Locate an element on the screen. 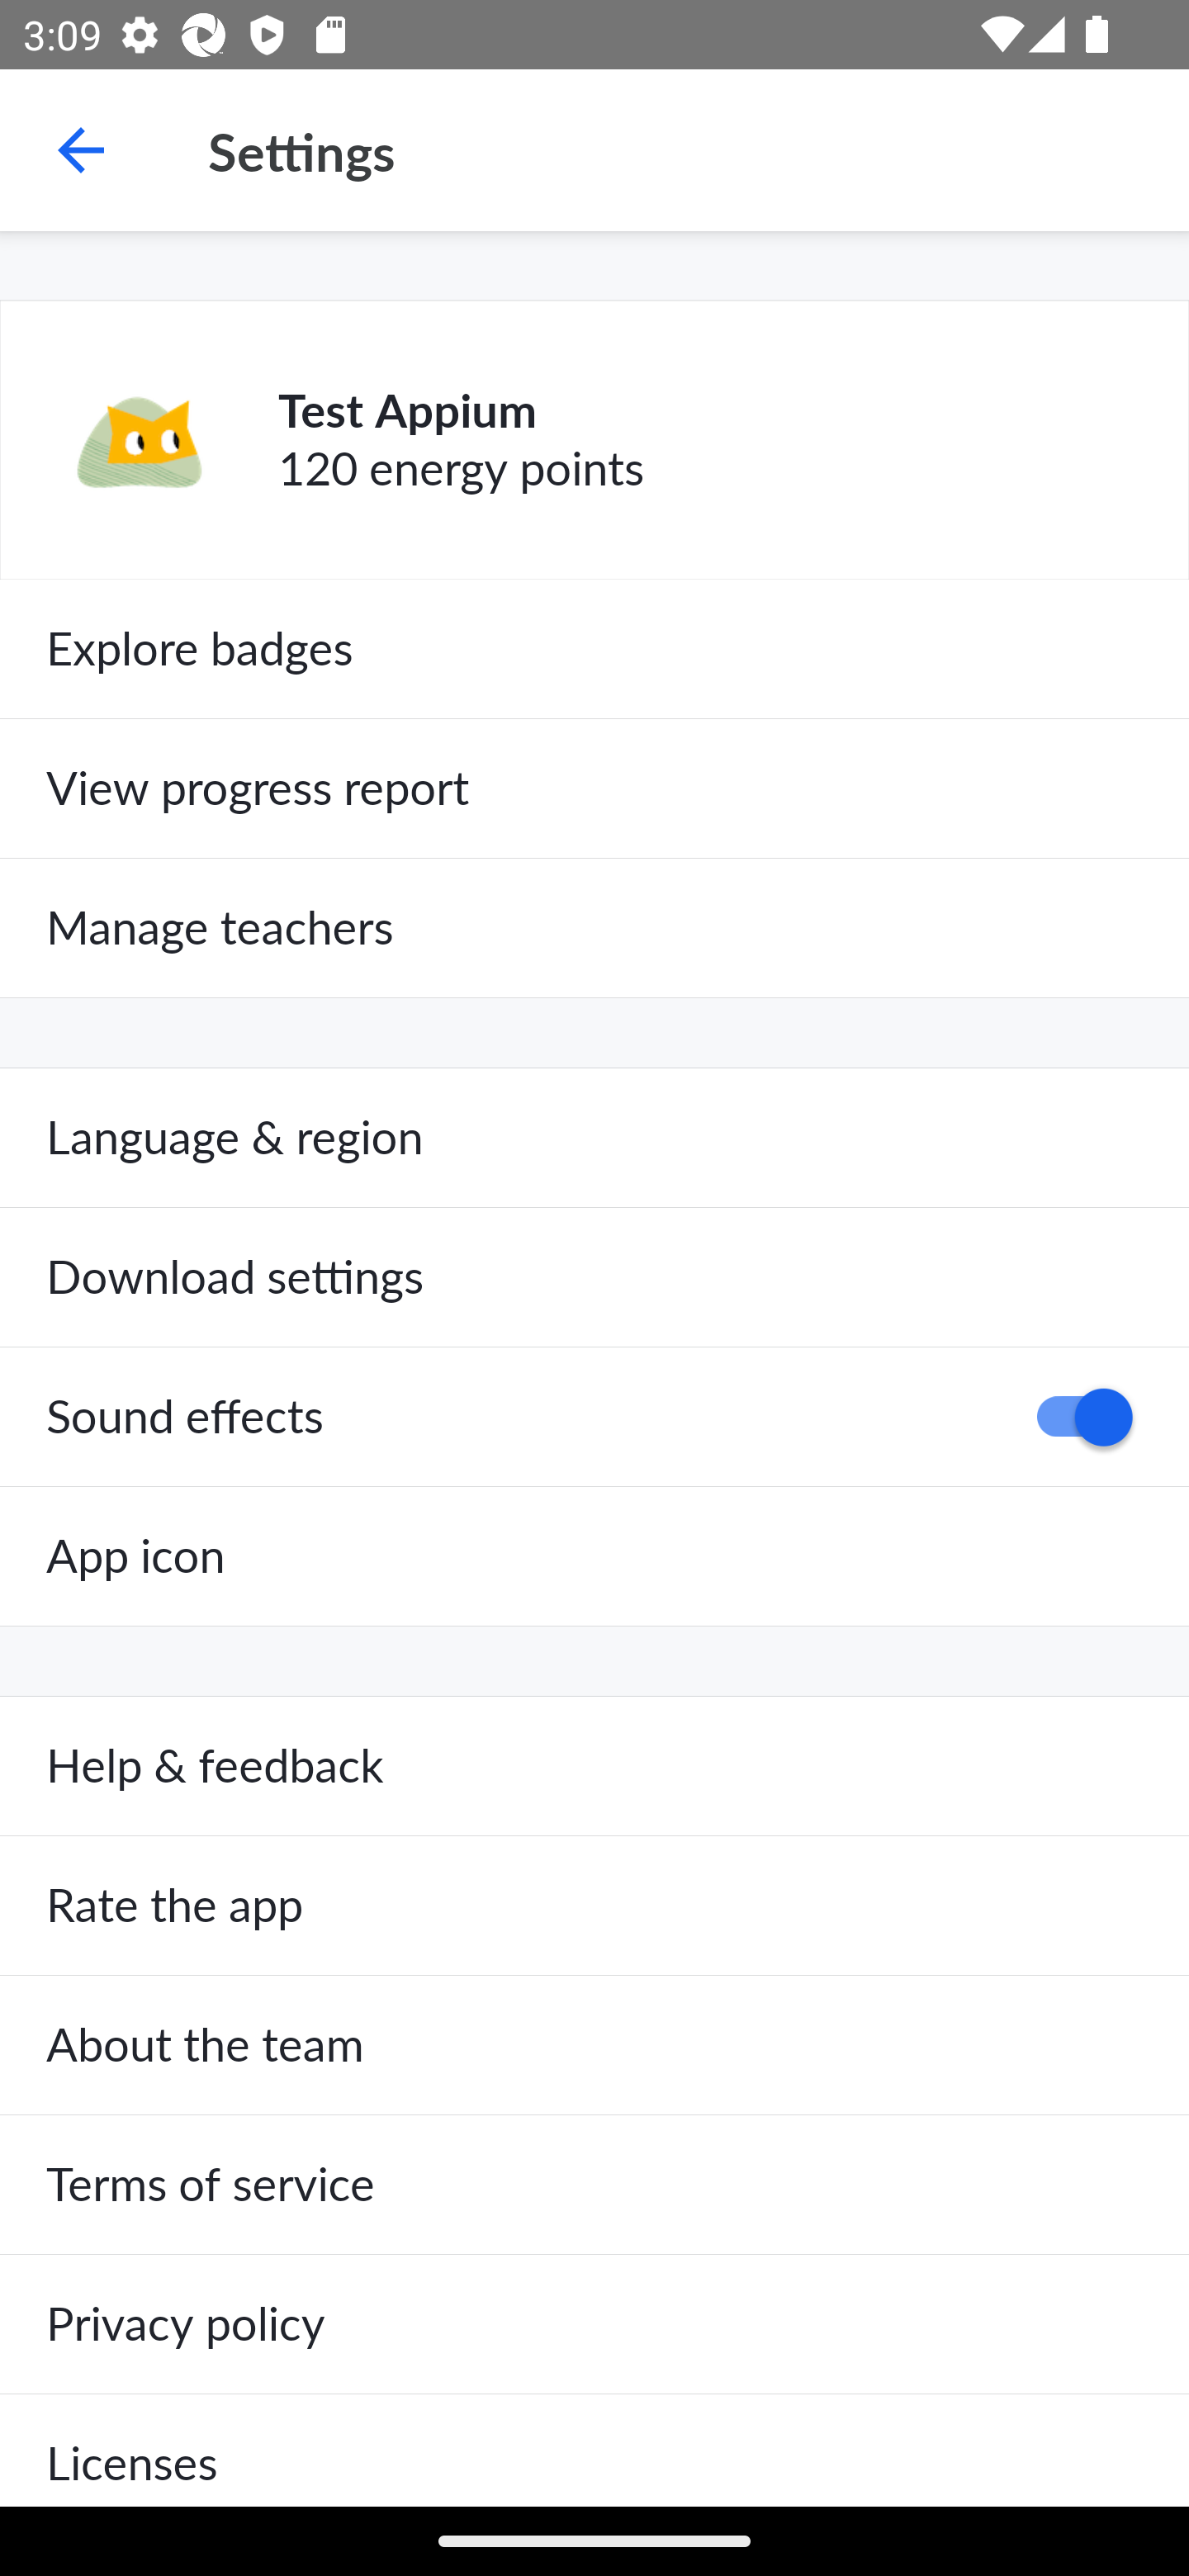  Rate the app is located at coordinates (594, 1906).